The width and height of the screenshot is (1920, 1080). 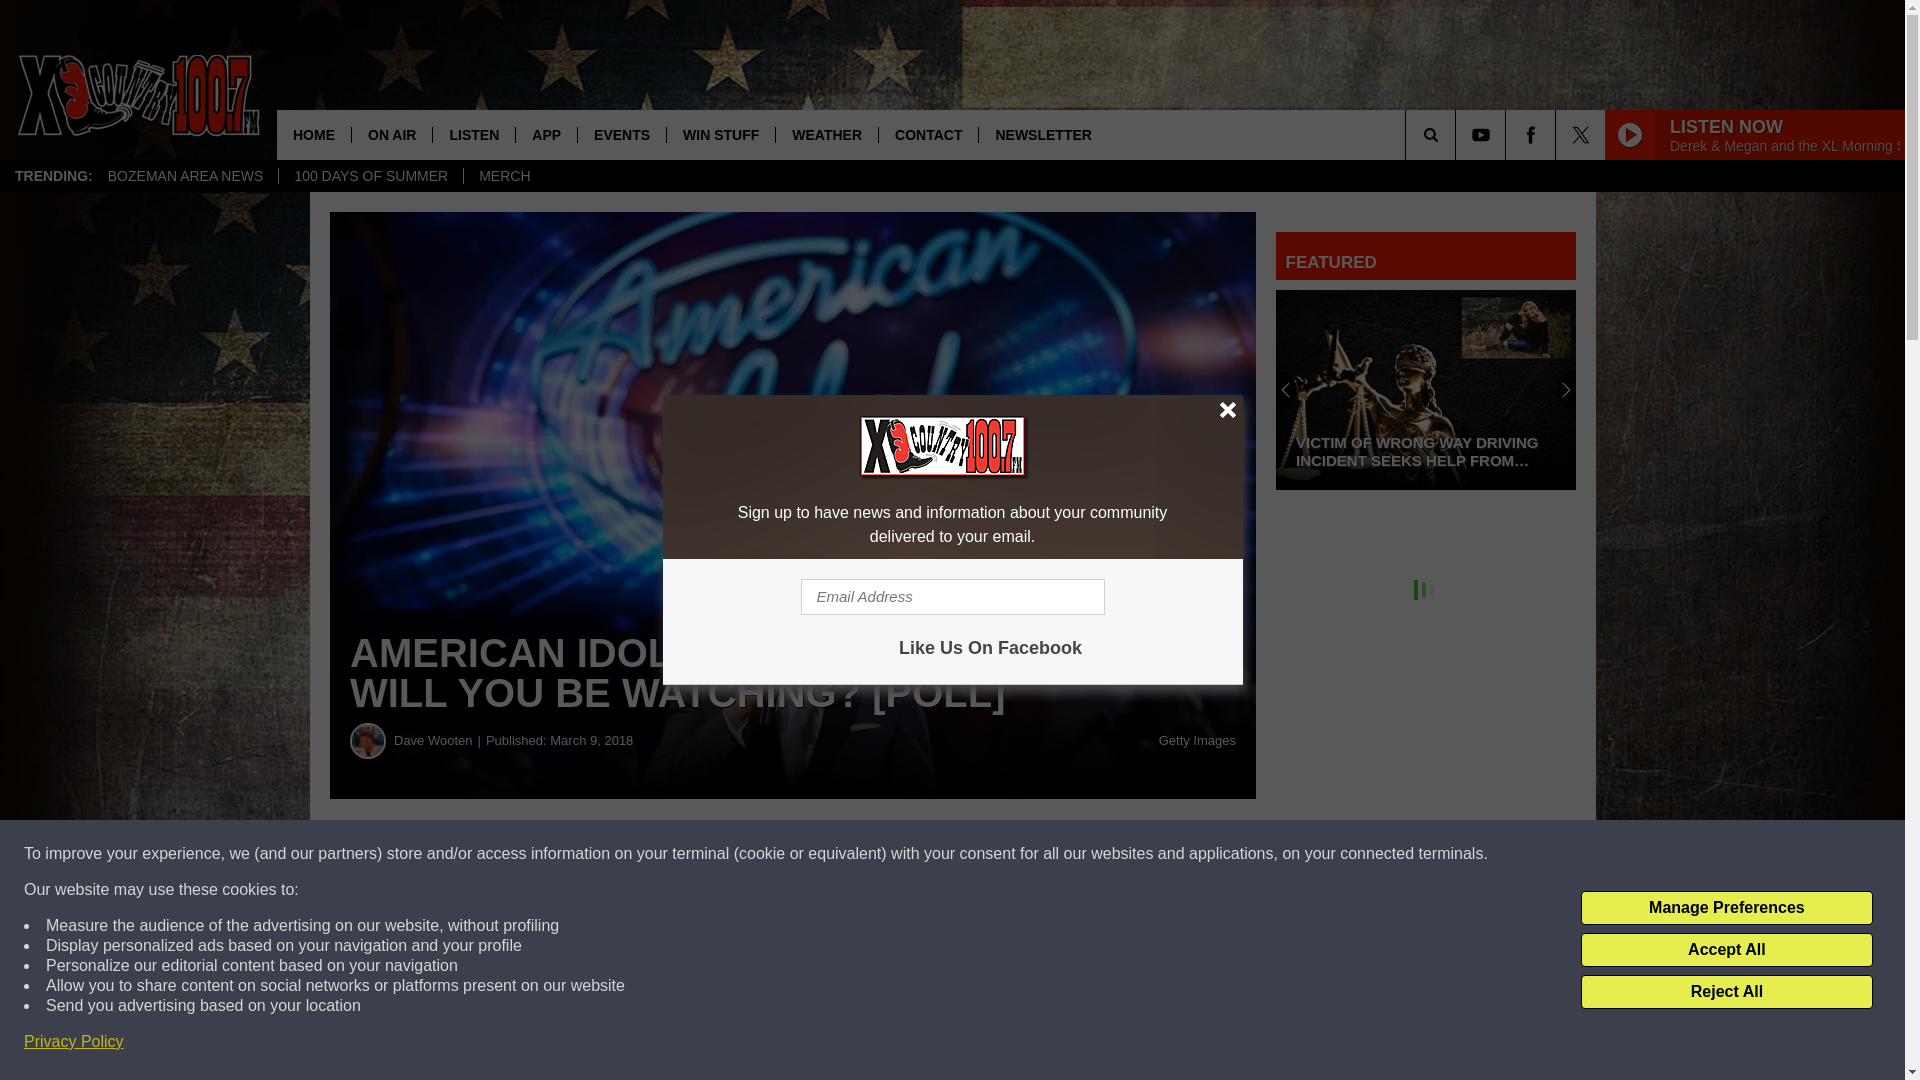 What do you see at coordinates (504, 176) in the screenshot?
I see `MERCH` at bounding box center [504, 176].